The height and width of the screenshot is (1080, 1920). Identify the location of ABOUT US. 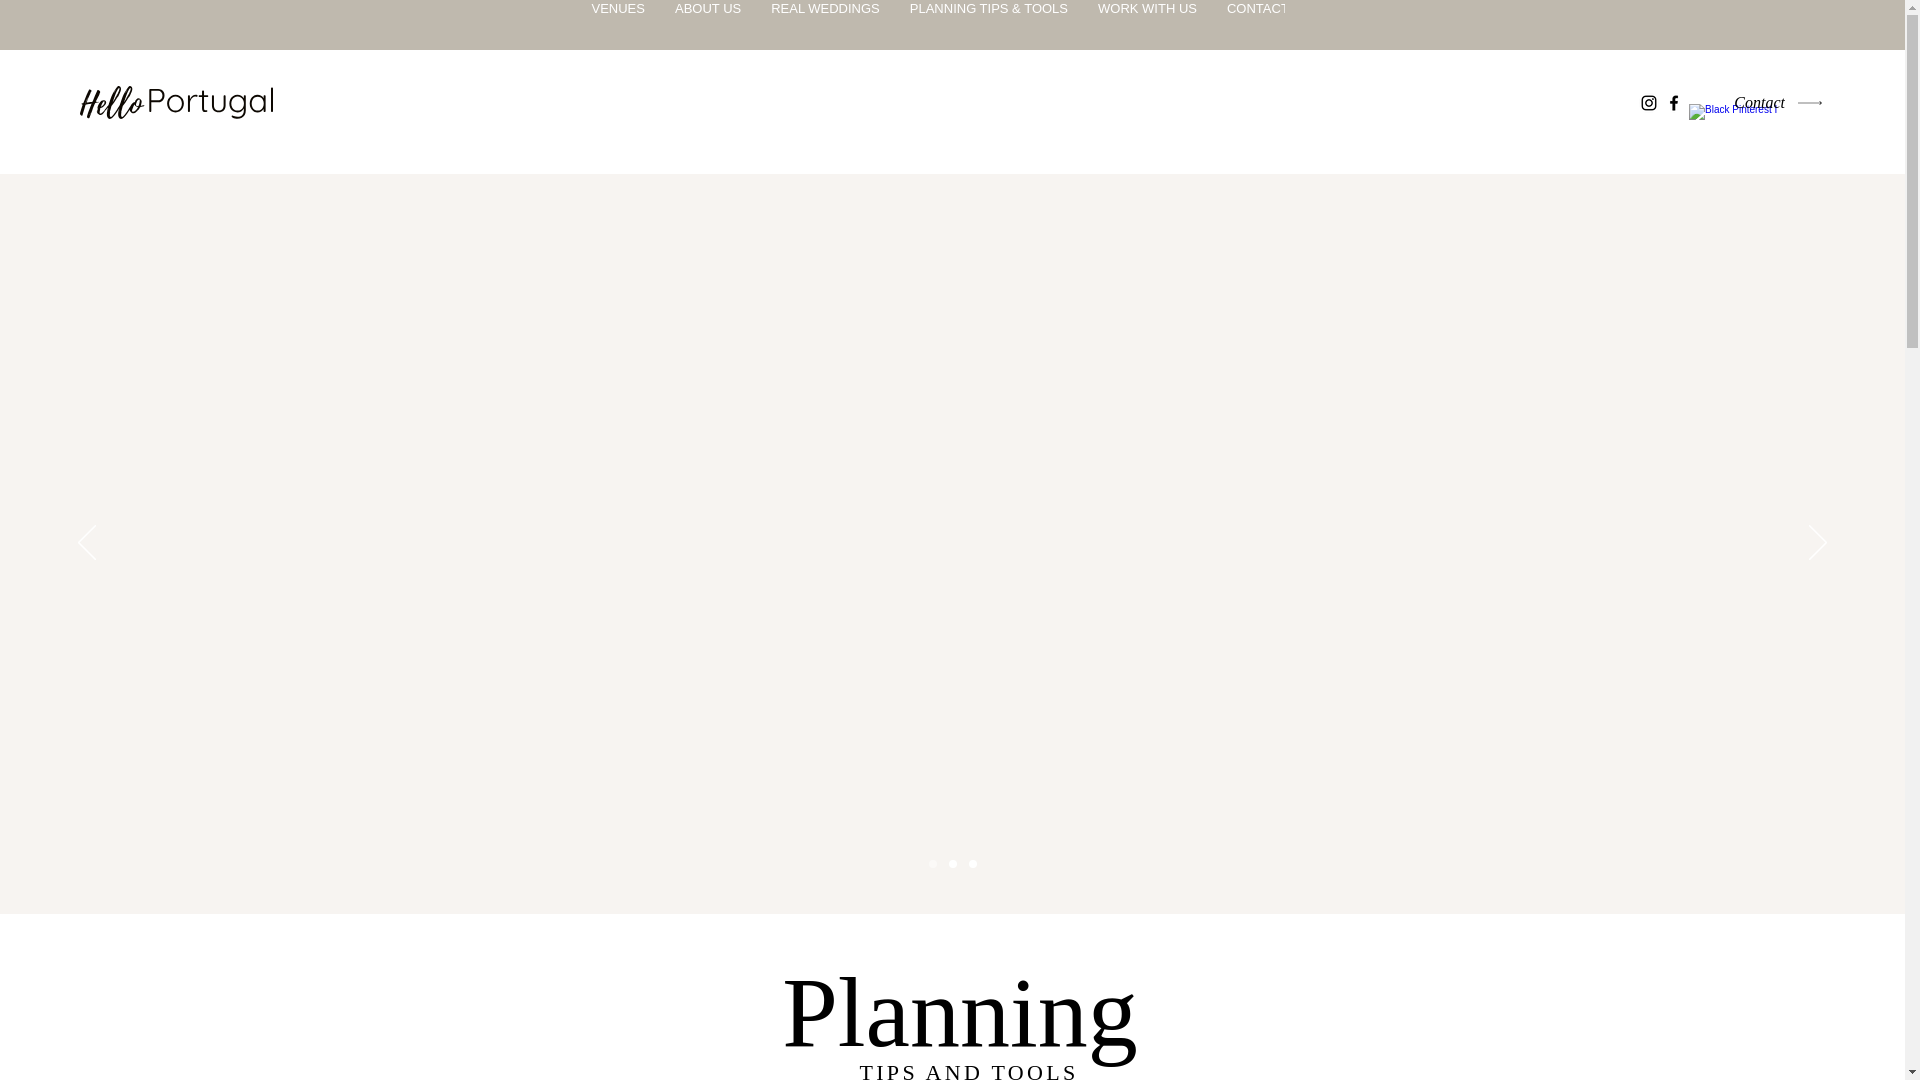
(708, 24).